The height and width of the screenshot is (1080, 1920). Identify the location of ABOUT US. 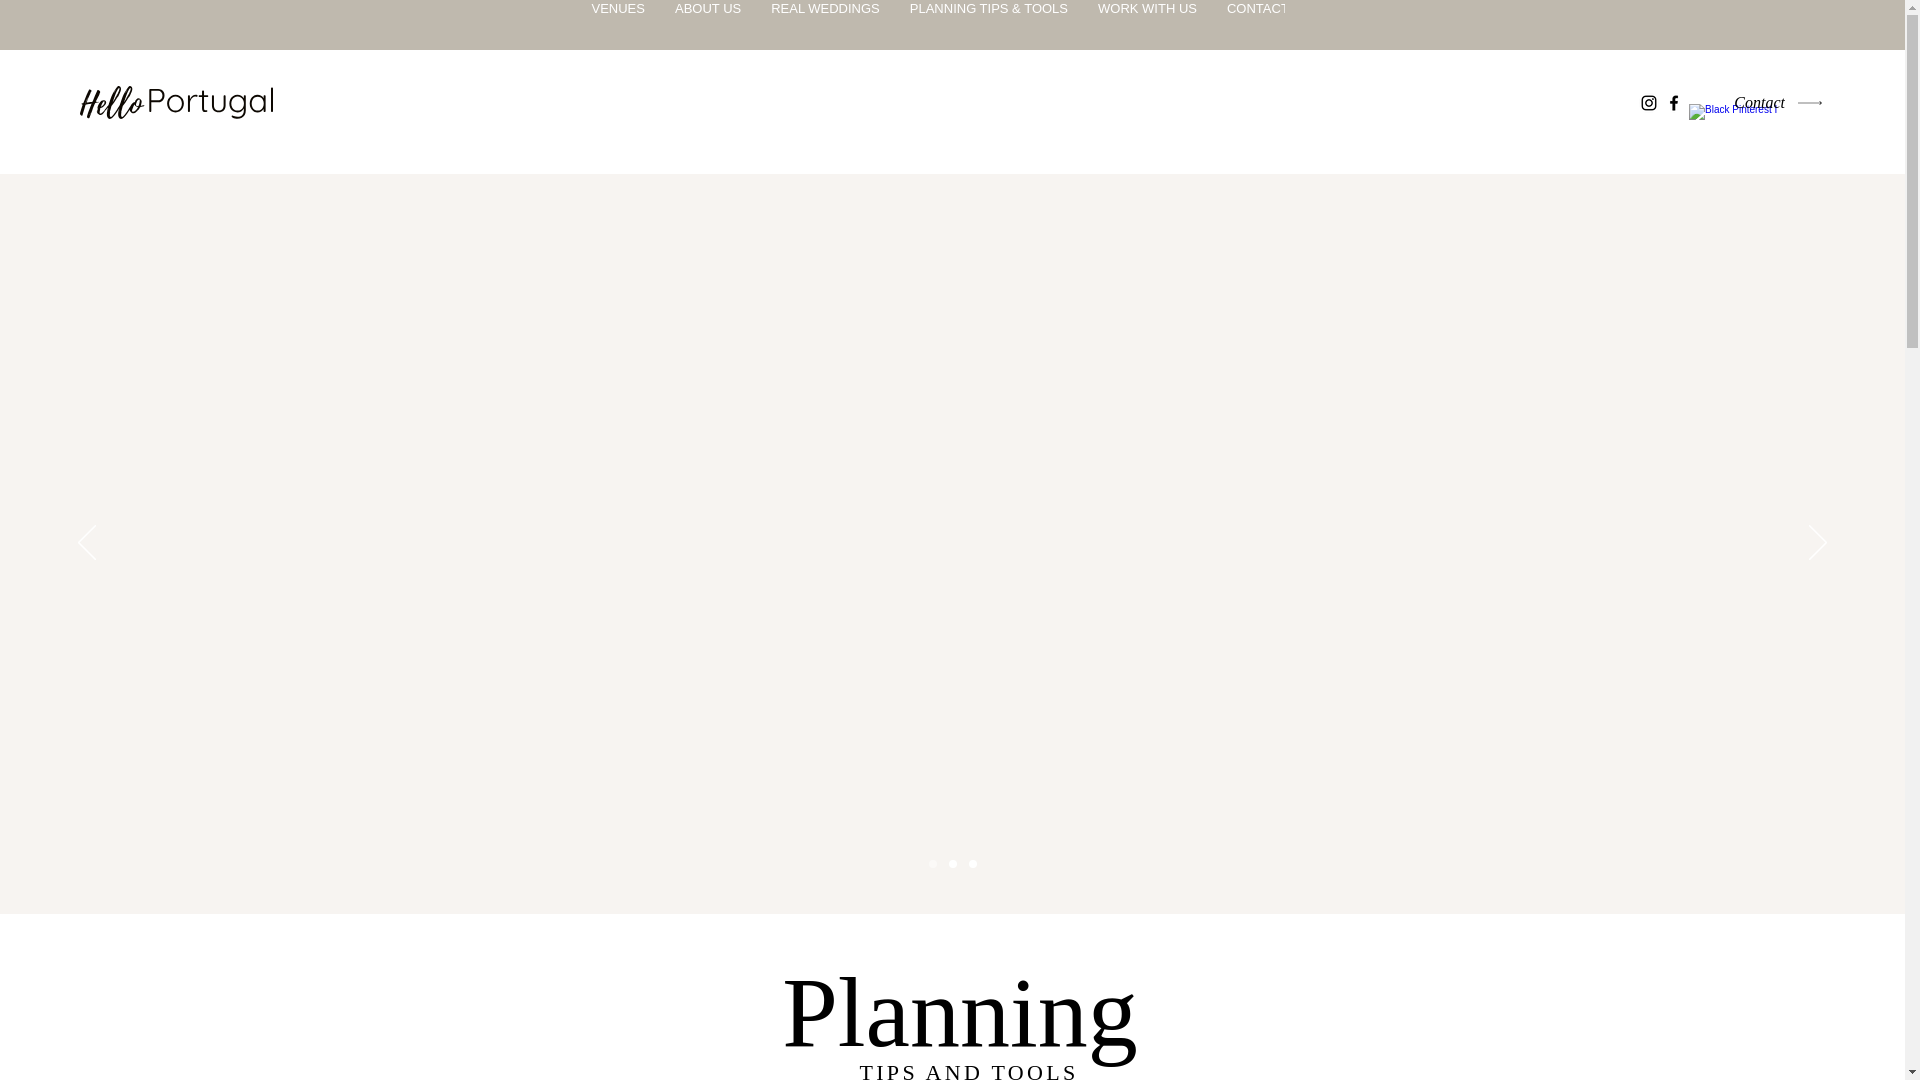
(708, 24).